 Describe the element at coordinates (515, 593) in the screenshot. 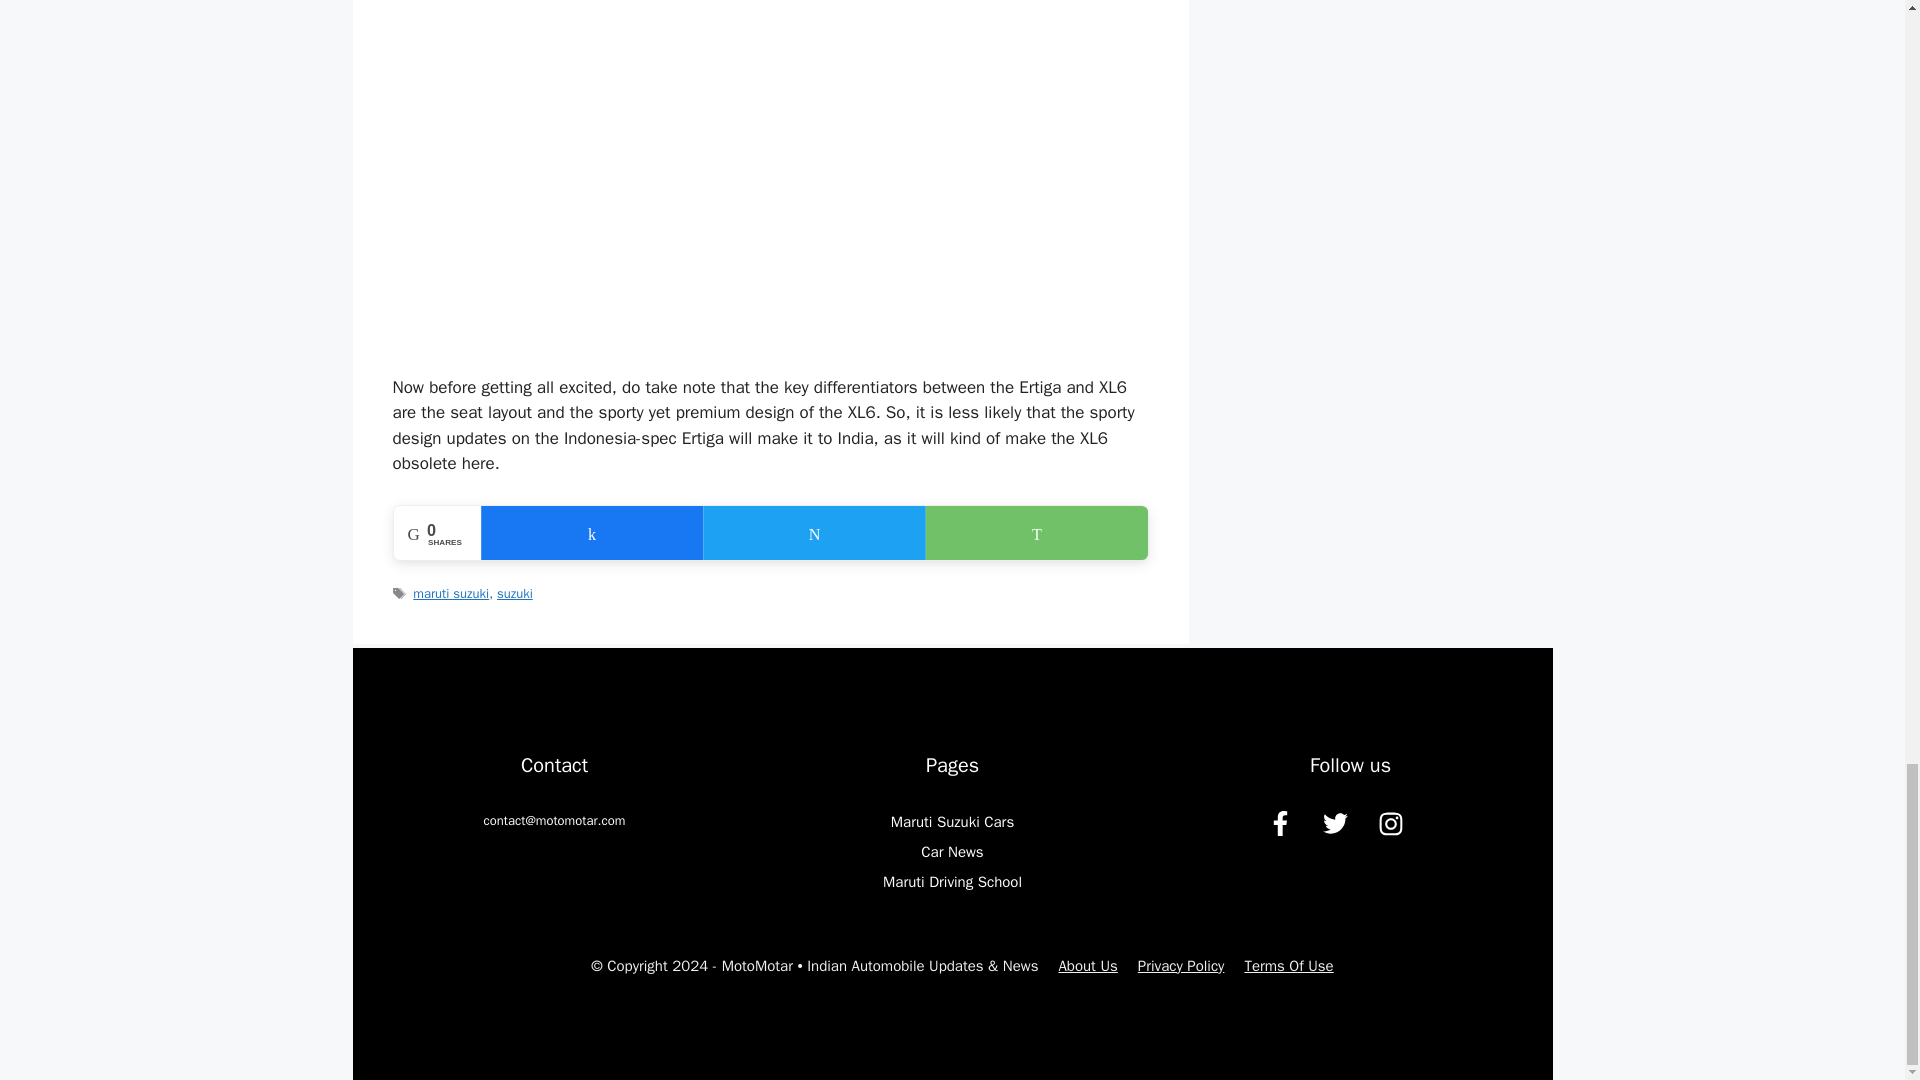

I see `suzuki` at that location.